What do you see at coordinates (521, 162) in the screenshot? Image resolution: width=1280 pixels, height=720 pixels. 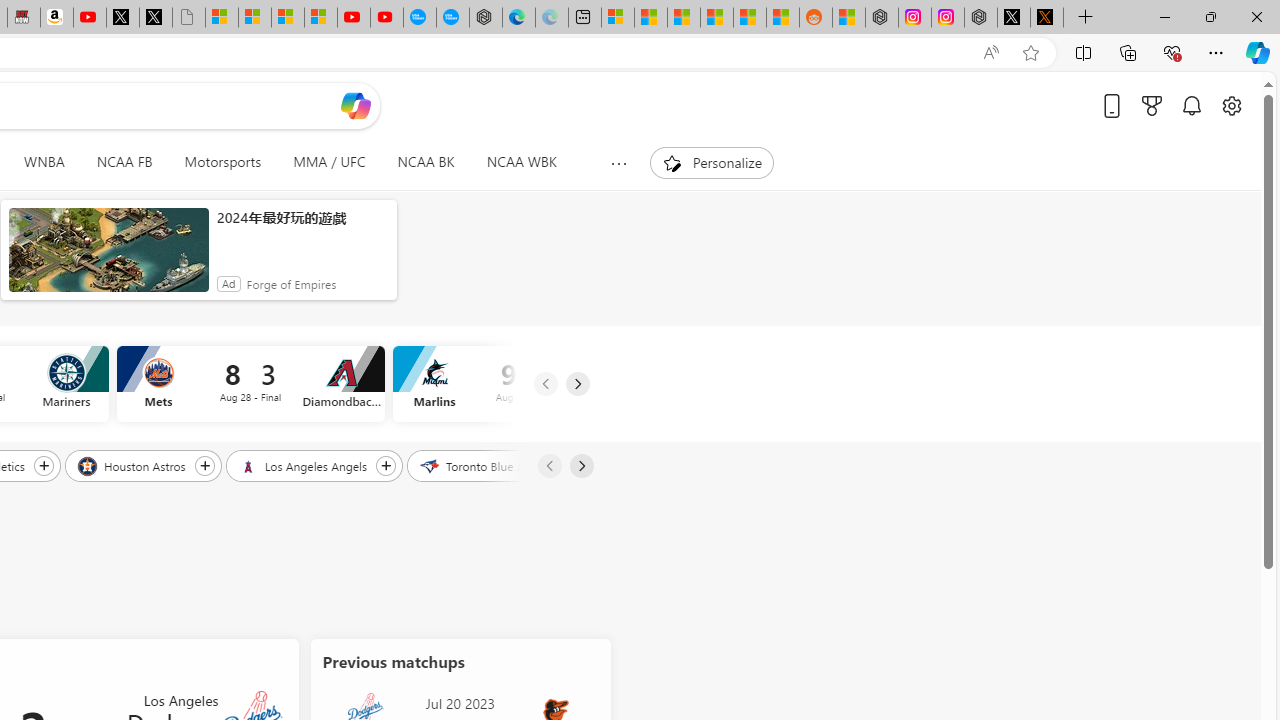 I see `NCAA WBK` at bounding box center [521, 162].